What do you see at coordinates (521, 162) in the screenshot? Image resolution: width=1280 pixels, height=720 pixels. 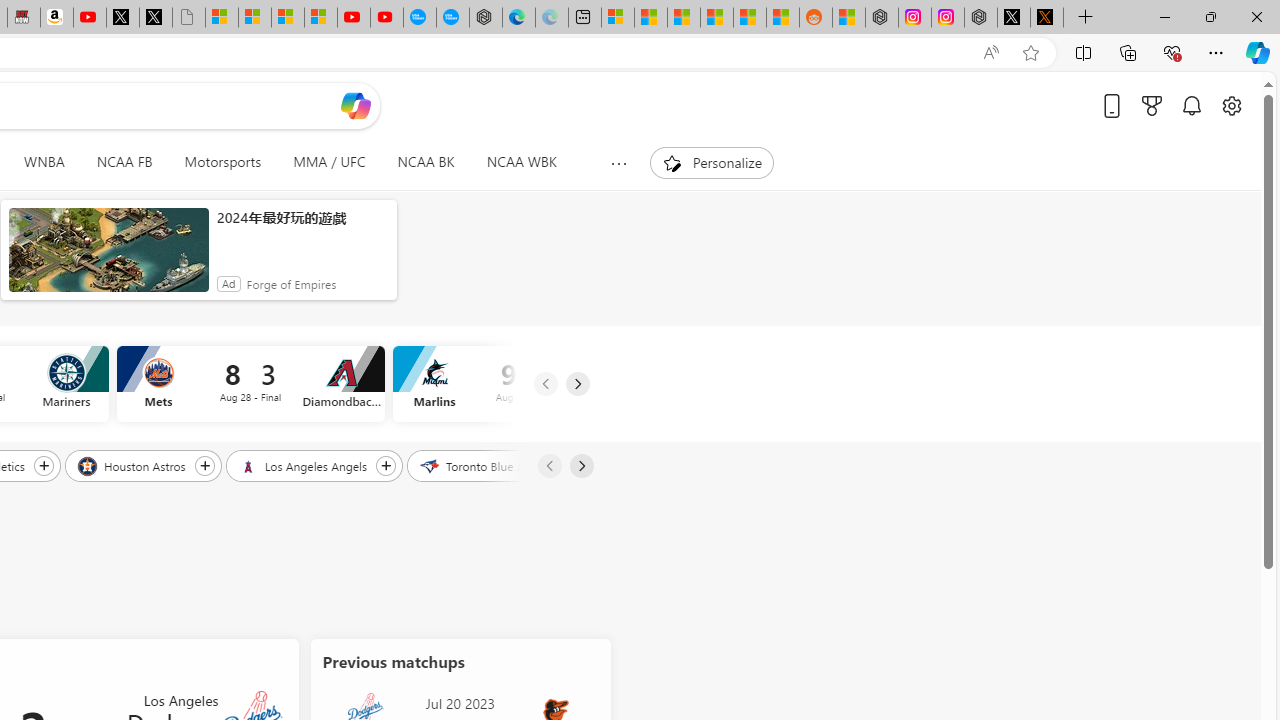 I see `NCAA WBK` at bounding box center [521, 162].